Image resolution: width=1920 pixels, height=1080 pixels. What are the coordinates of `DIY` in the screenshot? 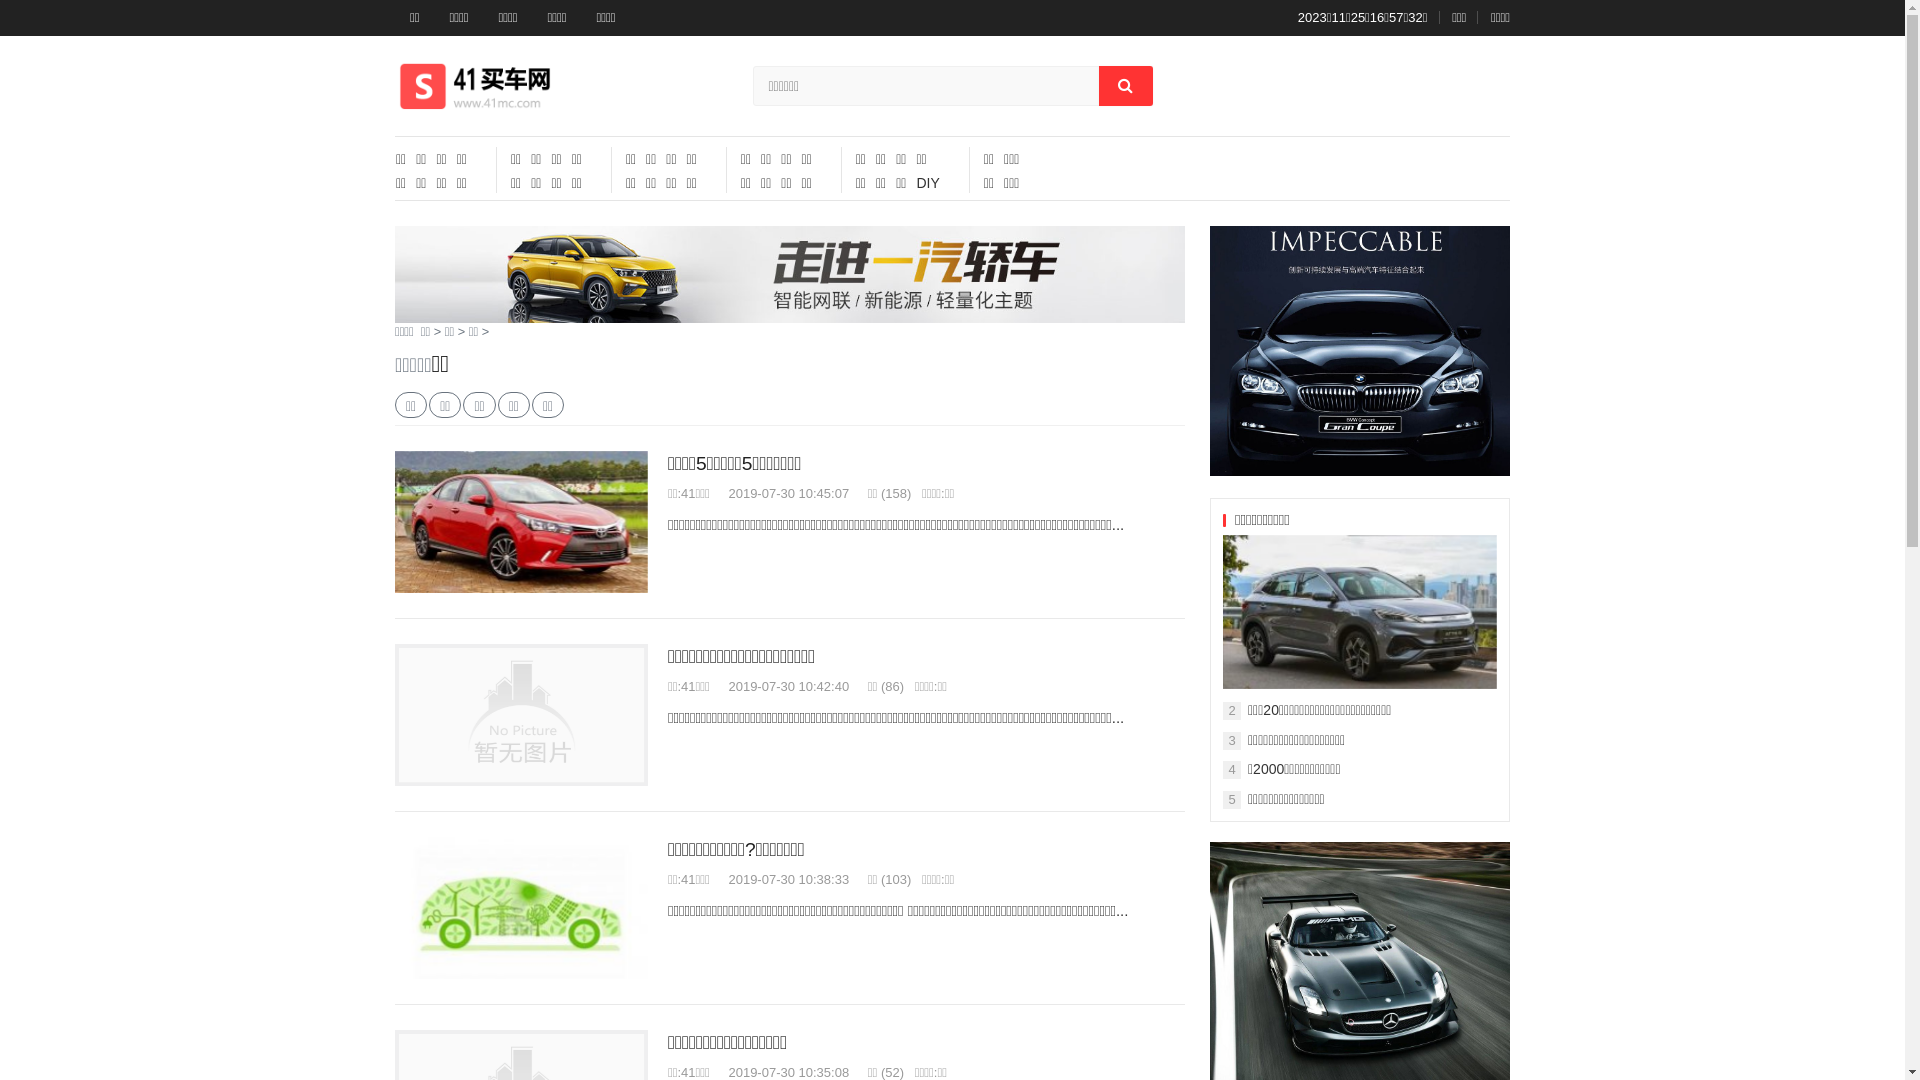 It's located at (928, 183).